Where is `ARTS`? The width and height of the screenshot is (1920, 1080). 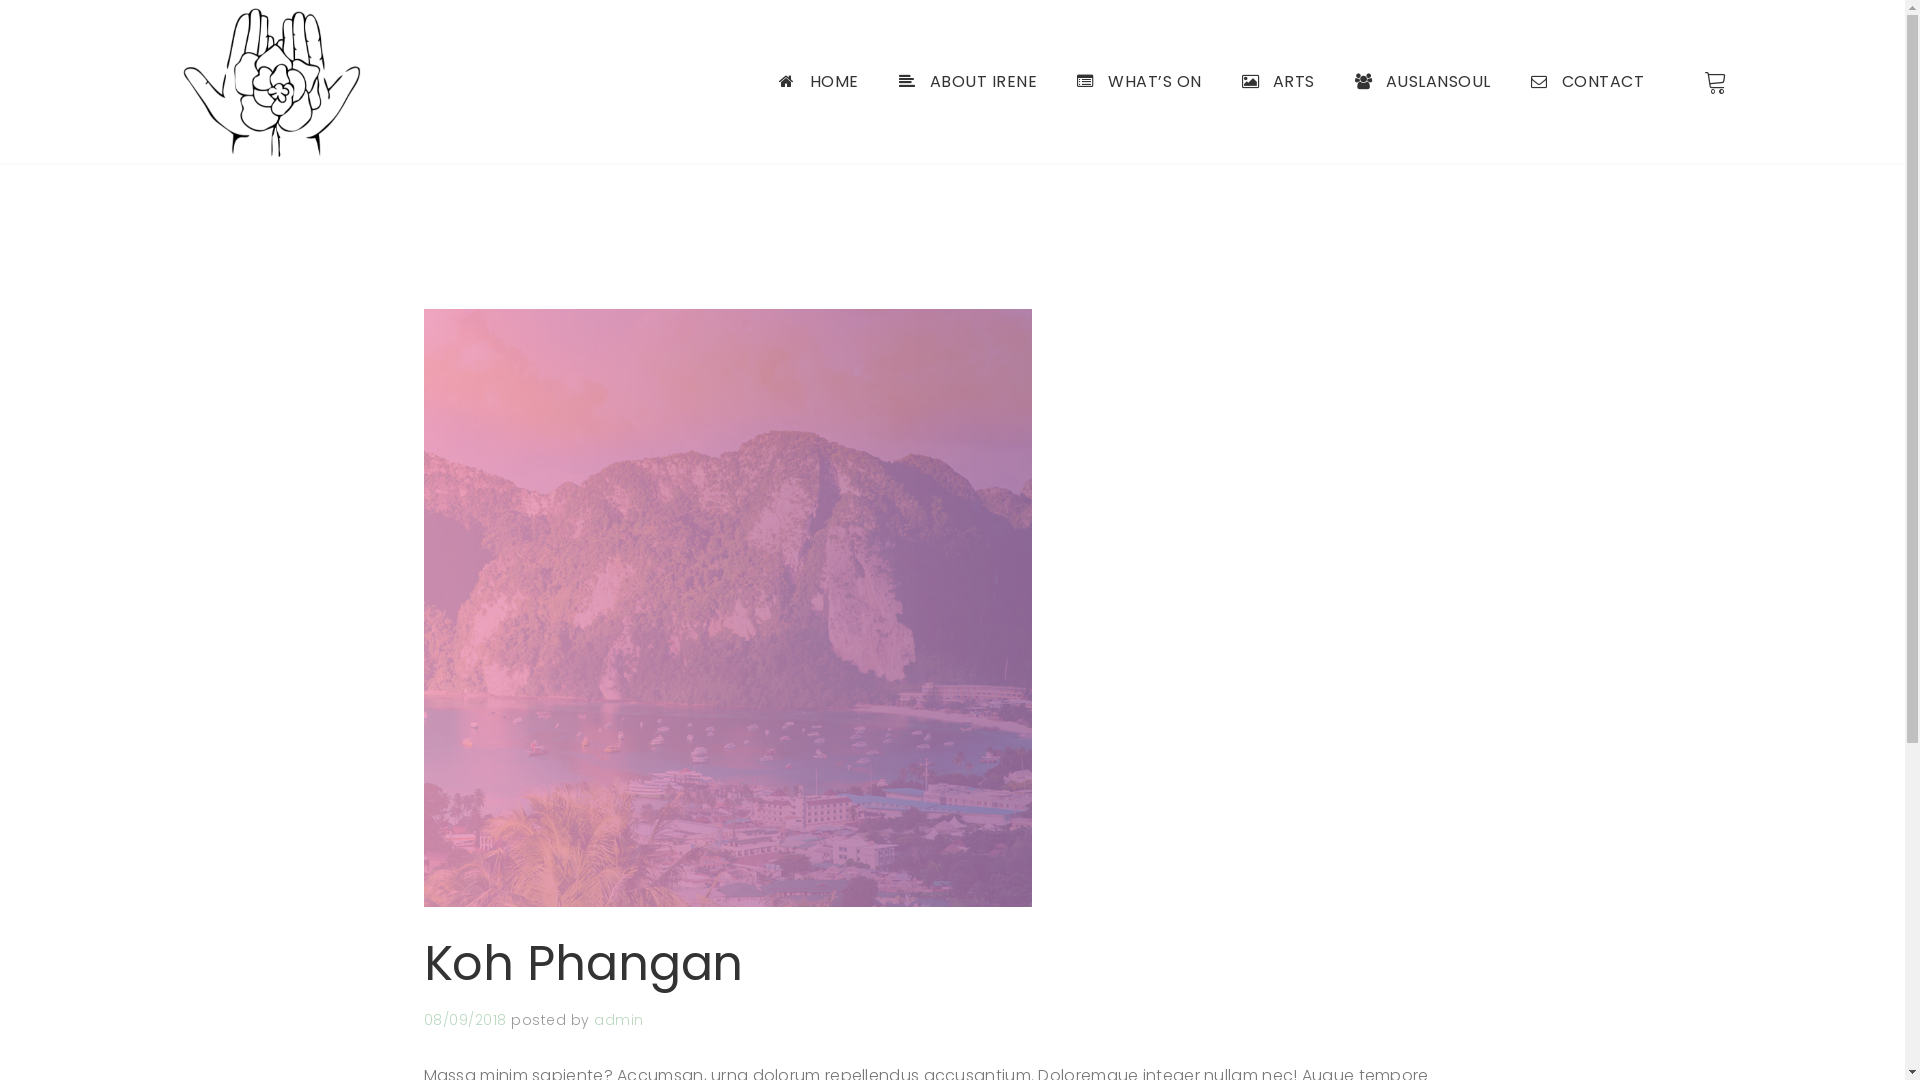 ARTS is located at coordinates (1278, 82).